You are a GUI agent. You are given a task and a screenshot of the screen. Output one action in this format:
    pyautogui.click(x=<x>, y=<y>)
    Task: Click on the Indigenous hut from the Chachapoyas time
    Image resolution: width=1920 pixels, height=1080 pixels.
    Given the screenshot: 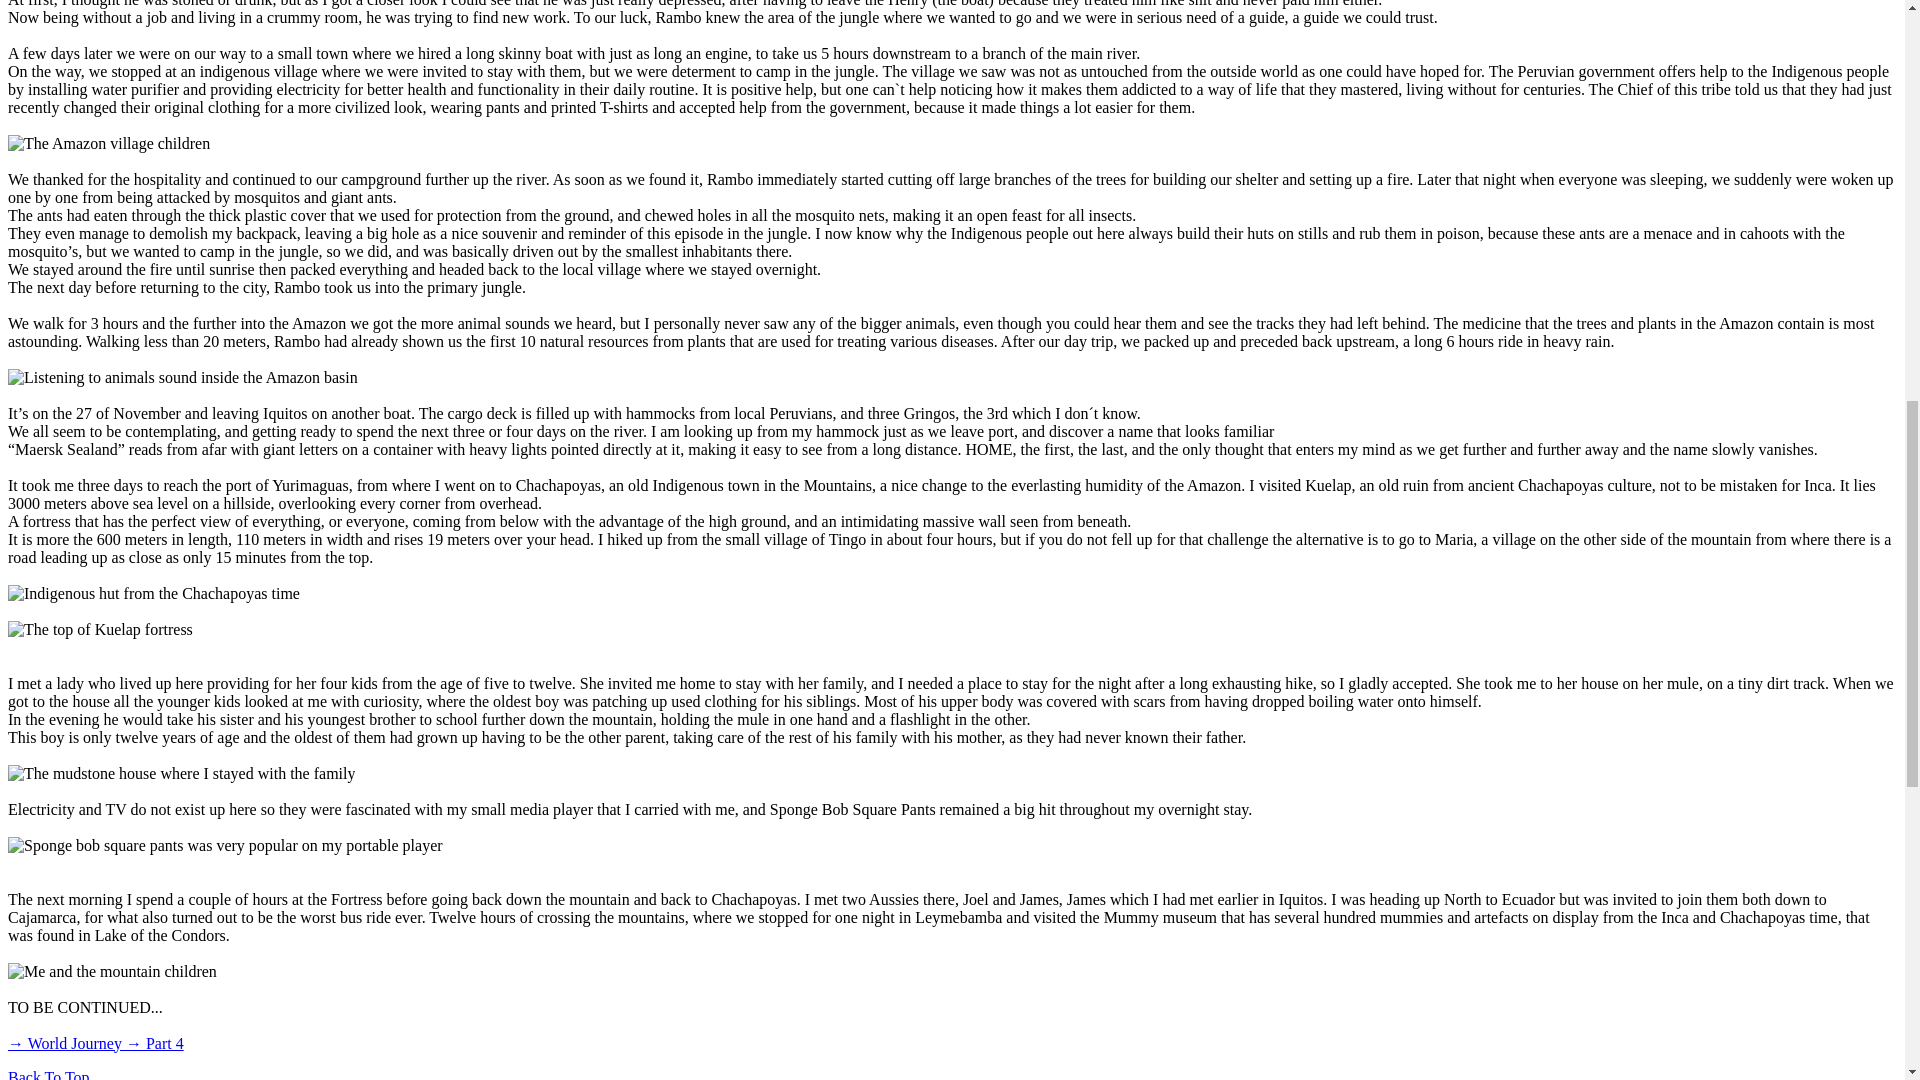 What is the action you would take?
    pyautogui.click(x=153, y=594)
    